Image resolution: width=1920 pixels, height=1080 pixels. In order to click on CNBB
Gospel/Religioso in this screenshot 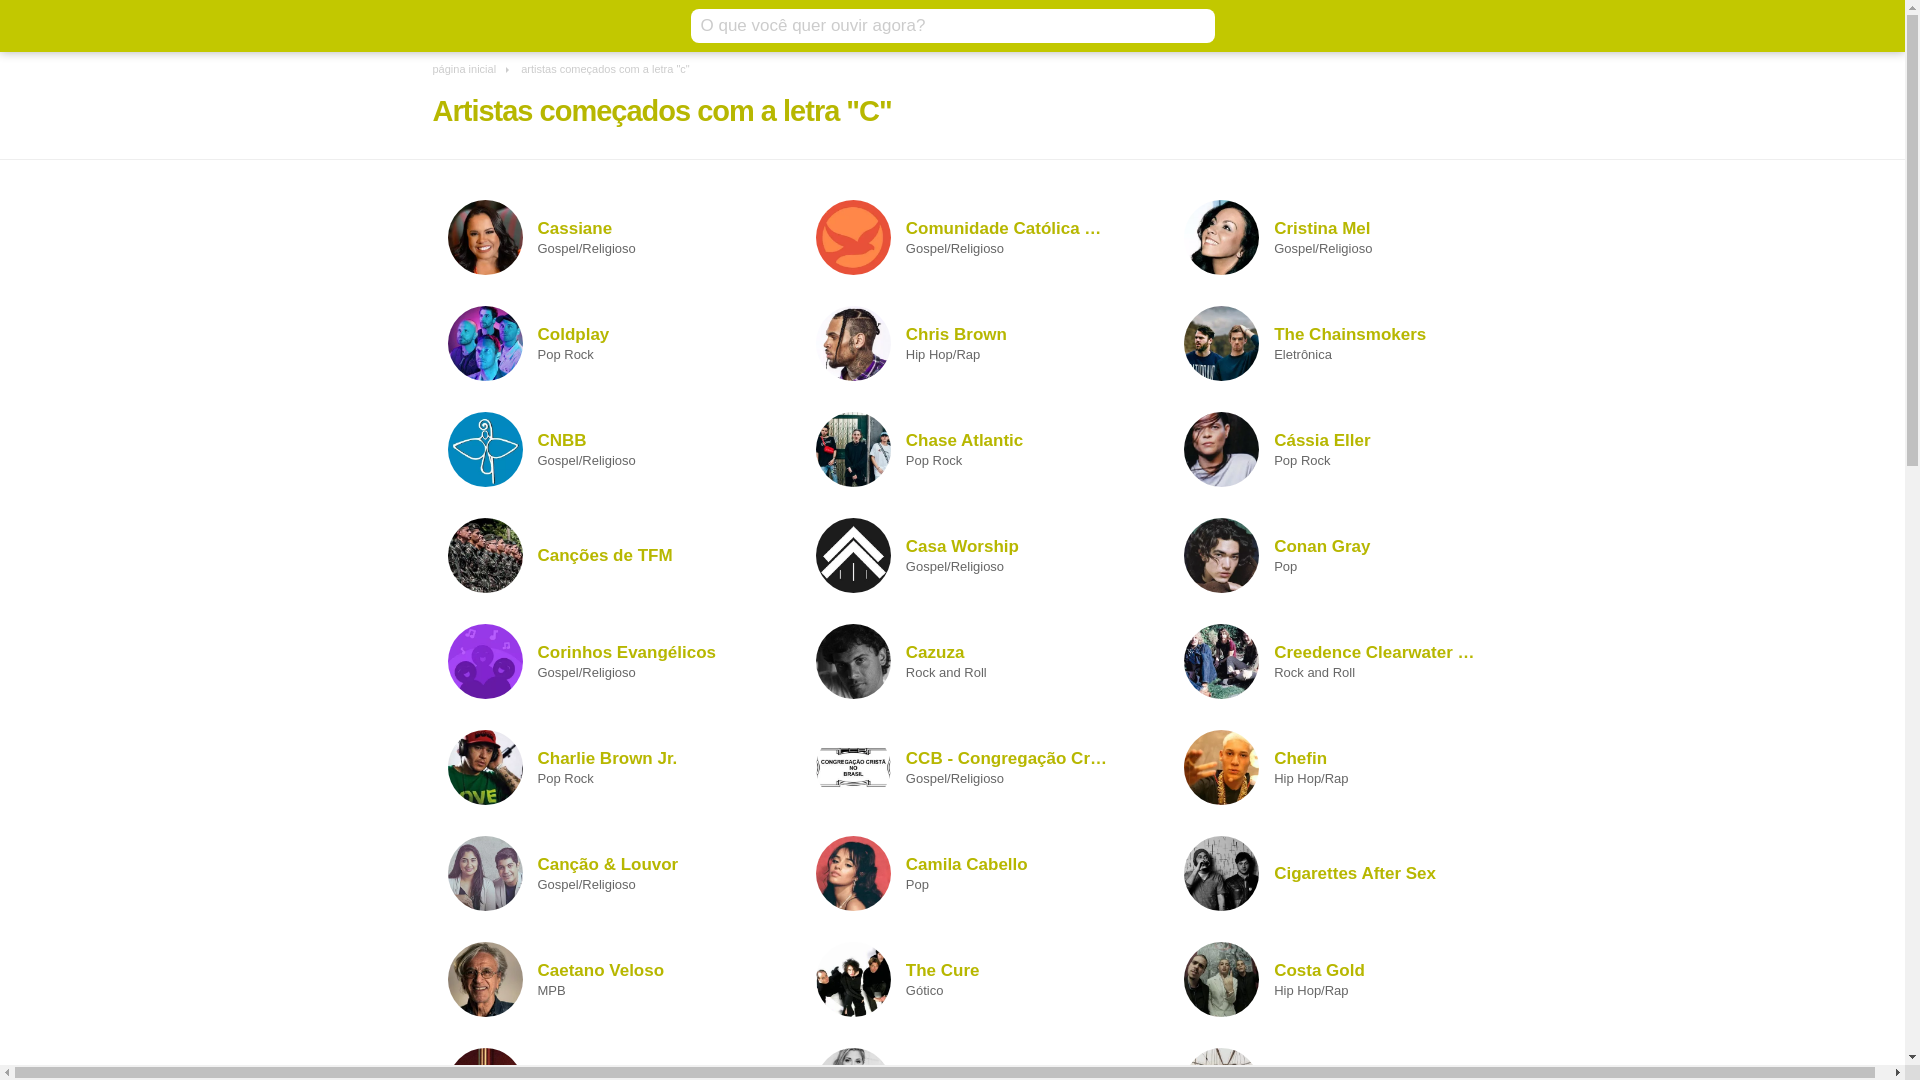, I will do `click(604, 449)`.